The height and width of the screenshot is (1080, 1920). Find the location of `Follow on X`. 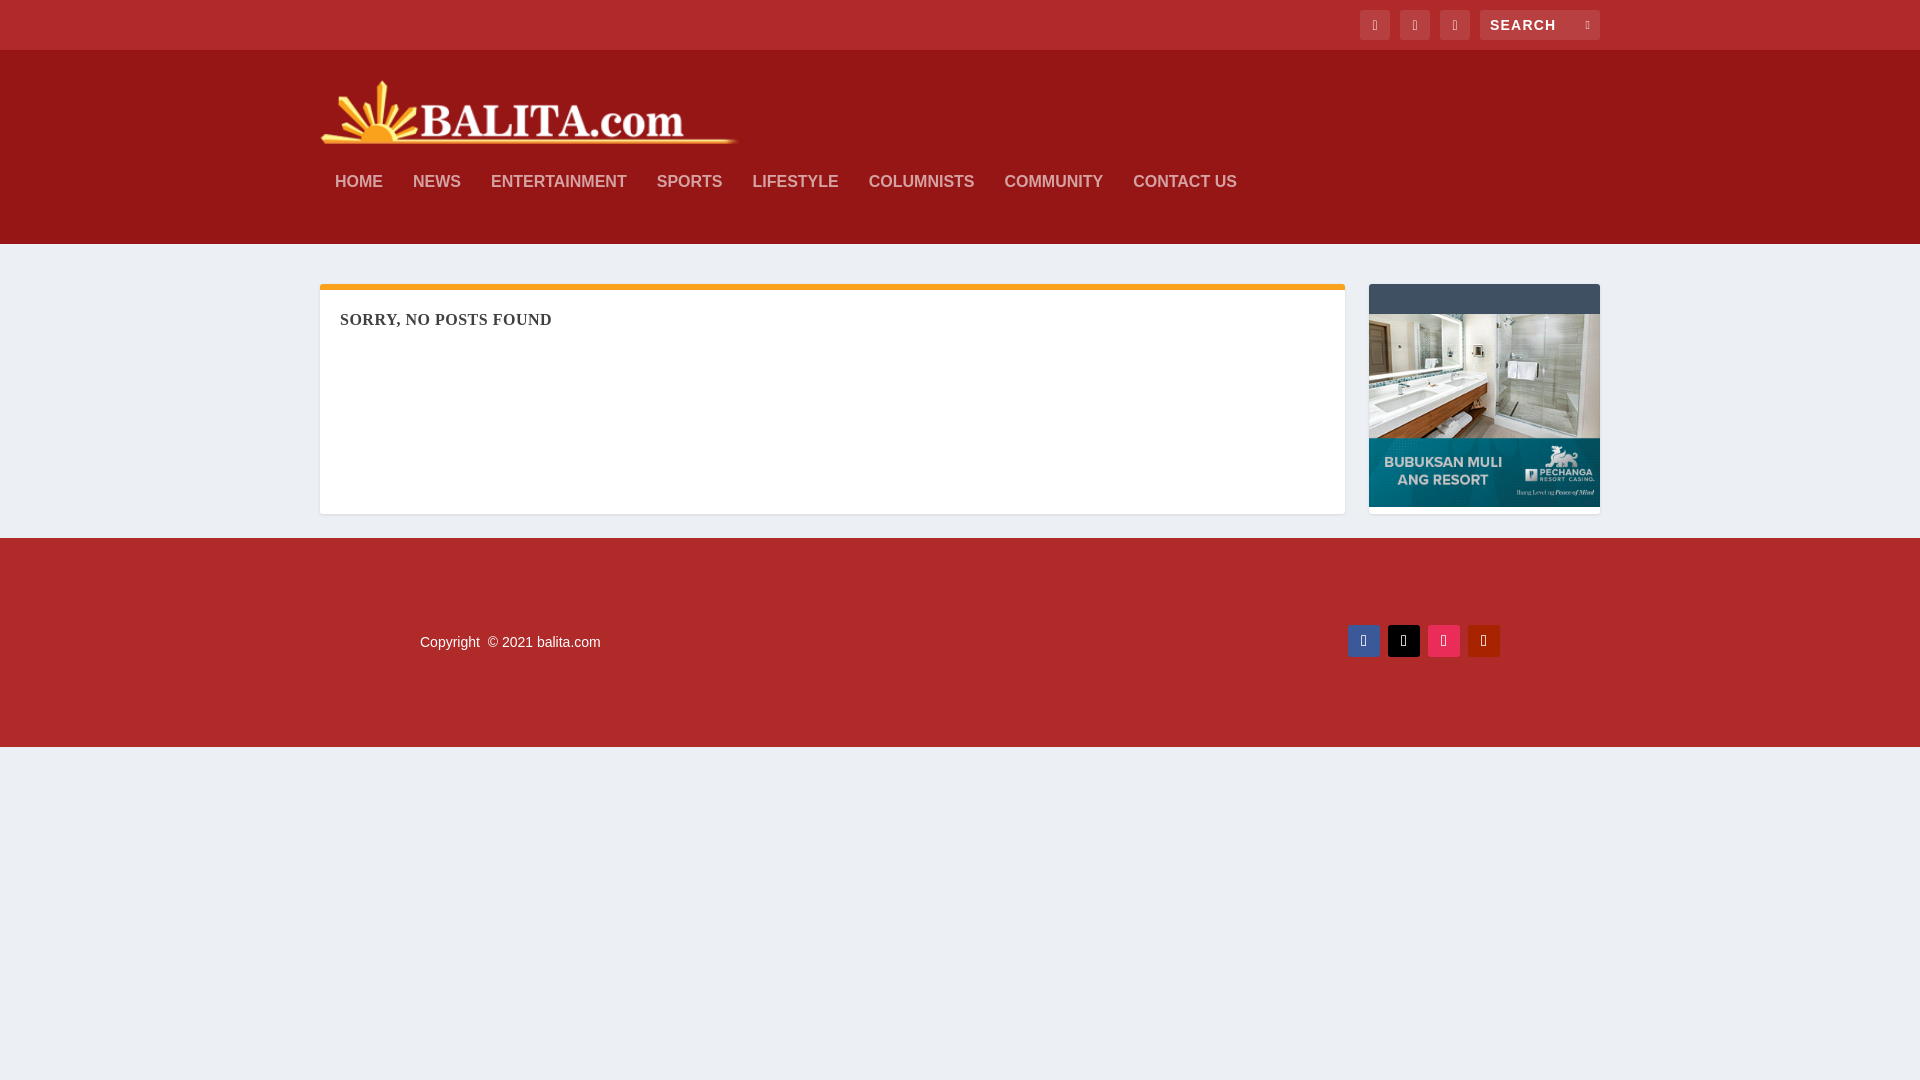

Follow on X is located at coordinates (1404, 640).